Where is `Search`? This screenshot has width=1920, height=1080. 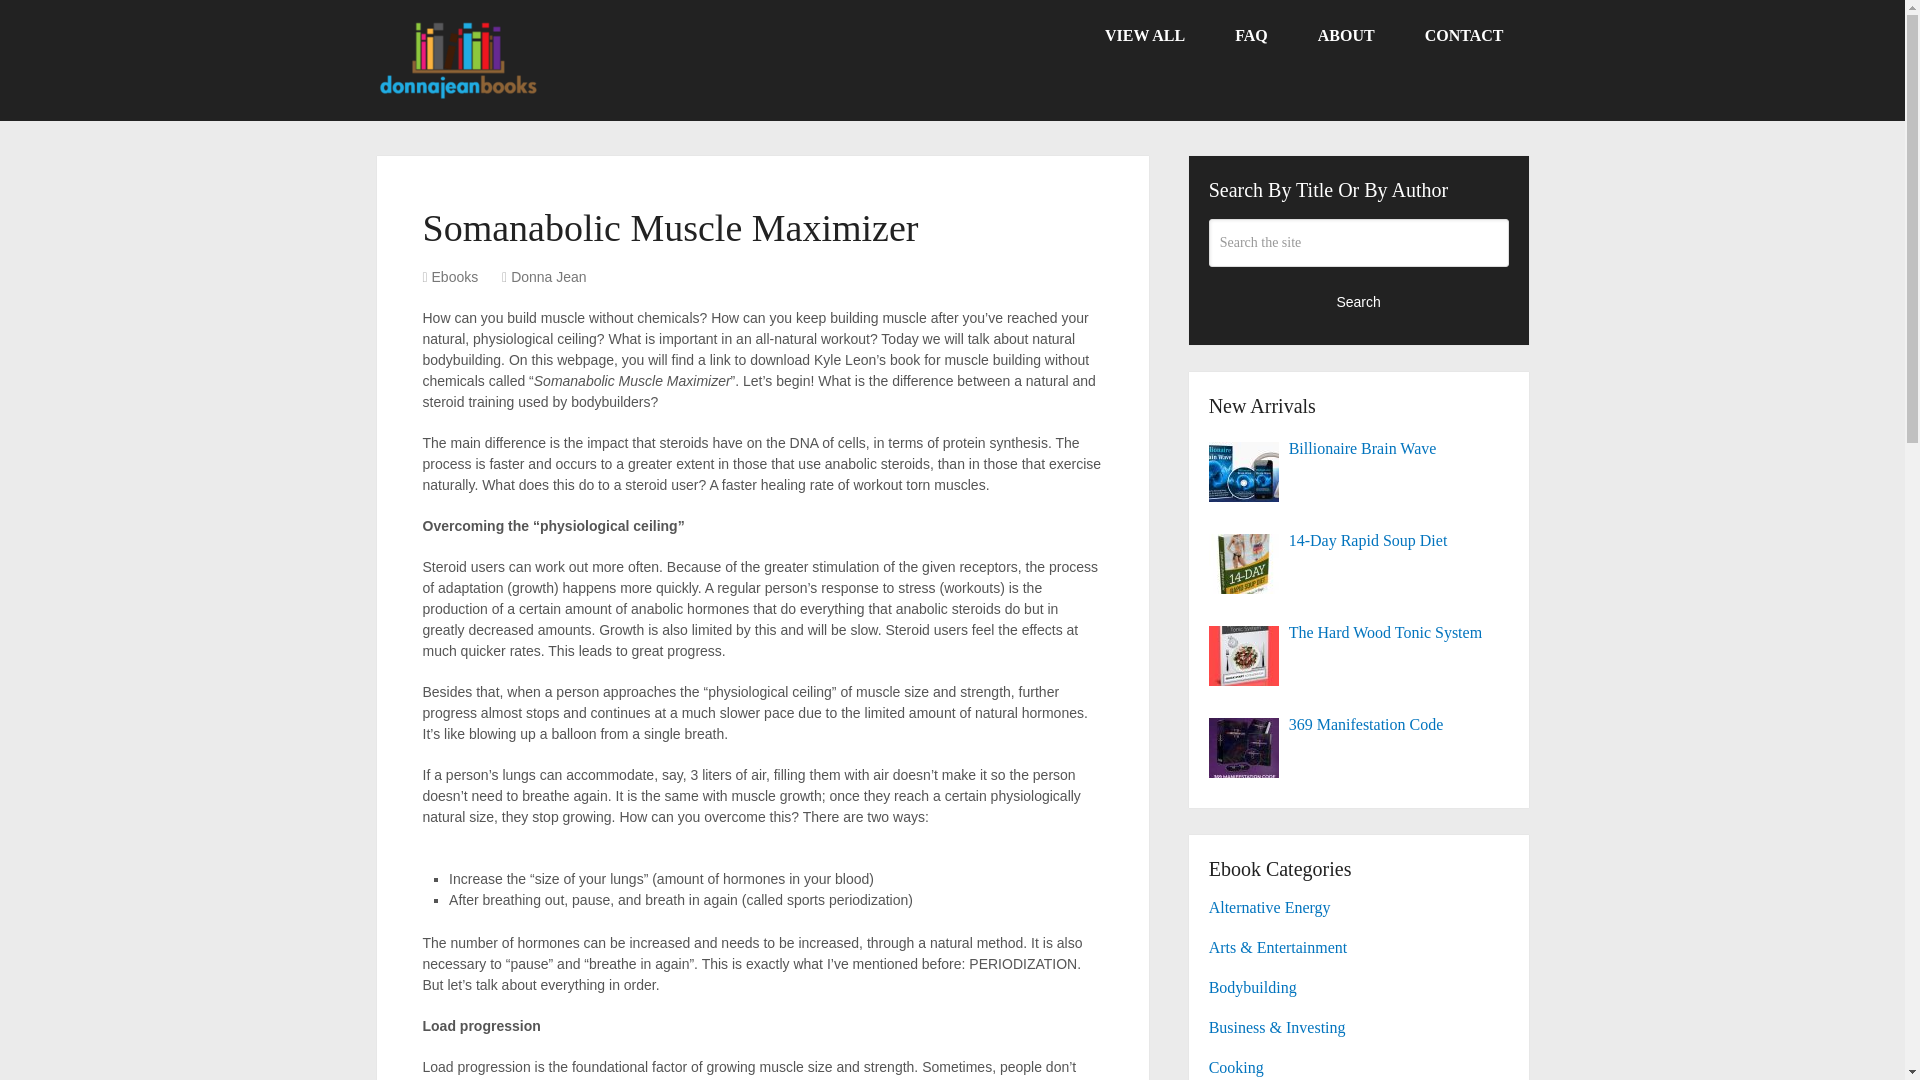
Search is located at coordinates (1359, 300).